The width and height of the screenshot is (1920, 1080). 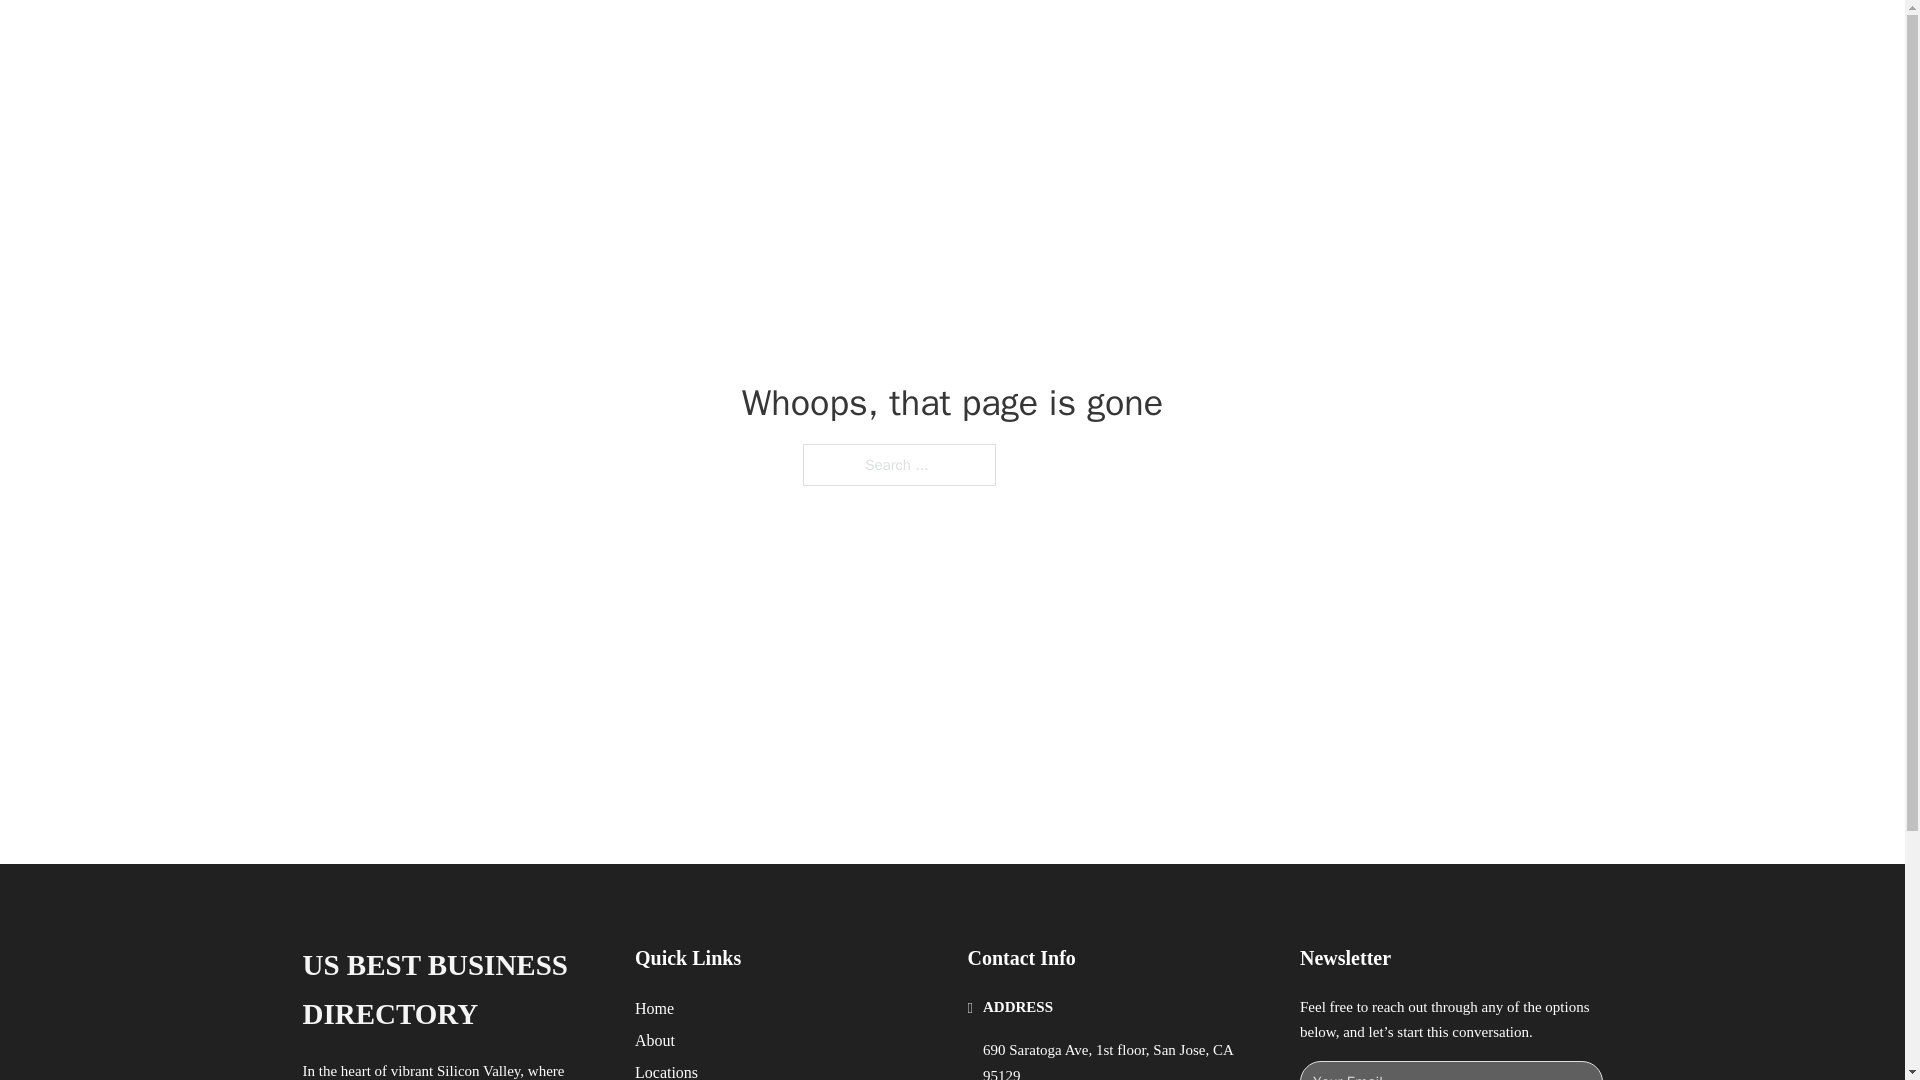 I want to click on Home, so click(x=654, y=1008).